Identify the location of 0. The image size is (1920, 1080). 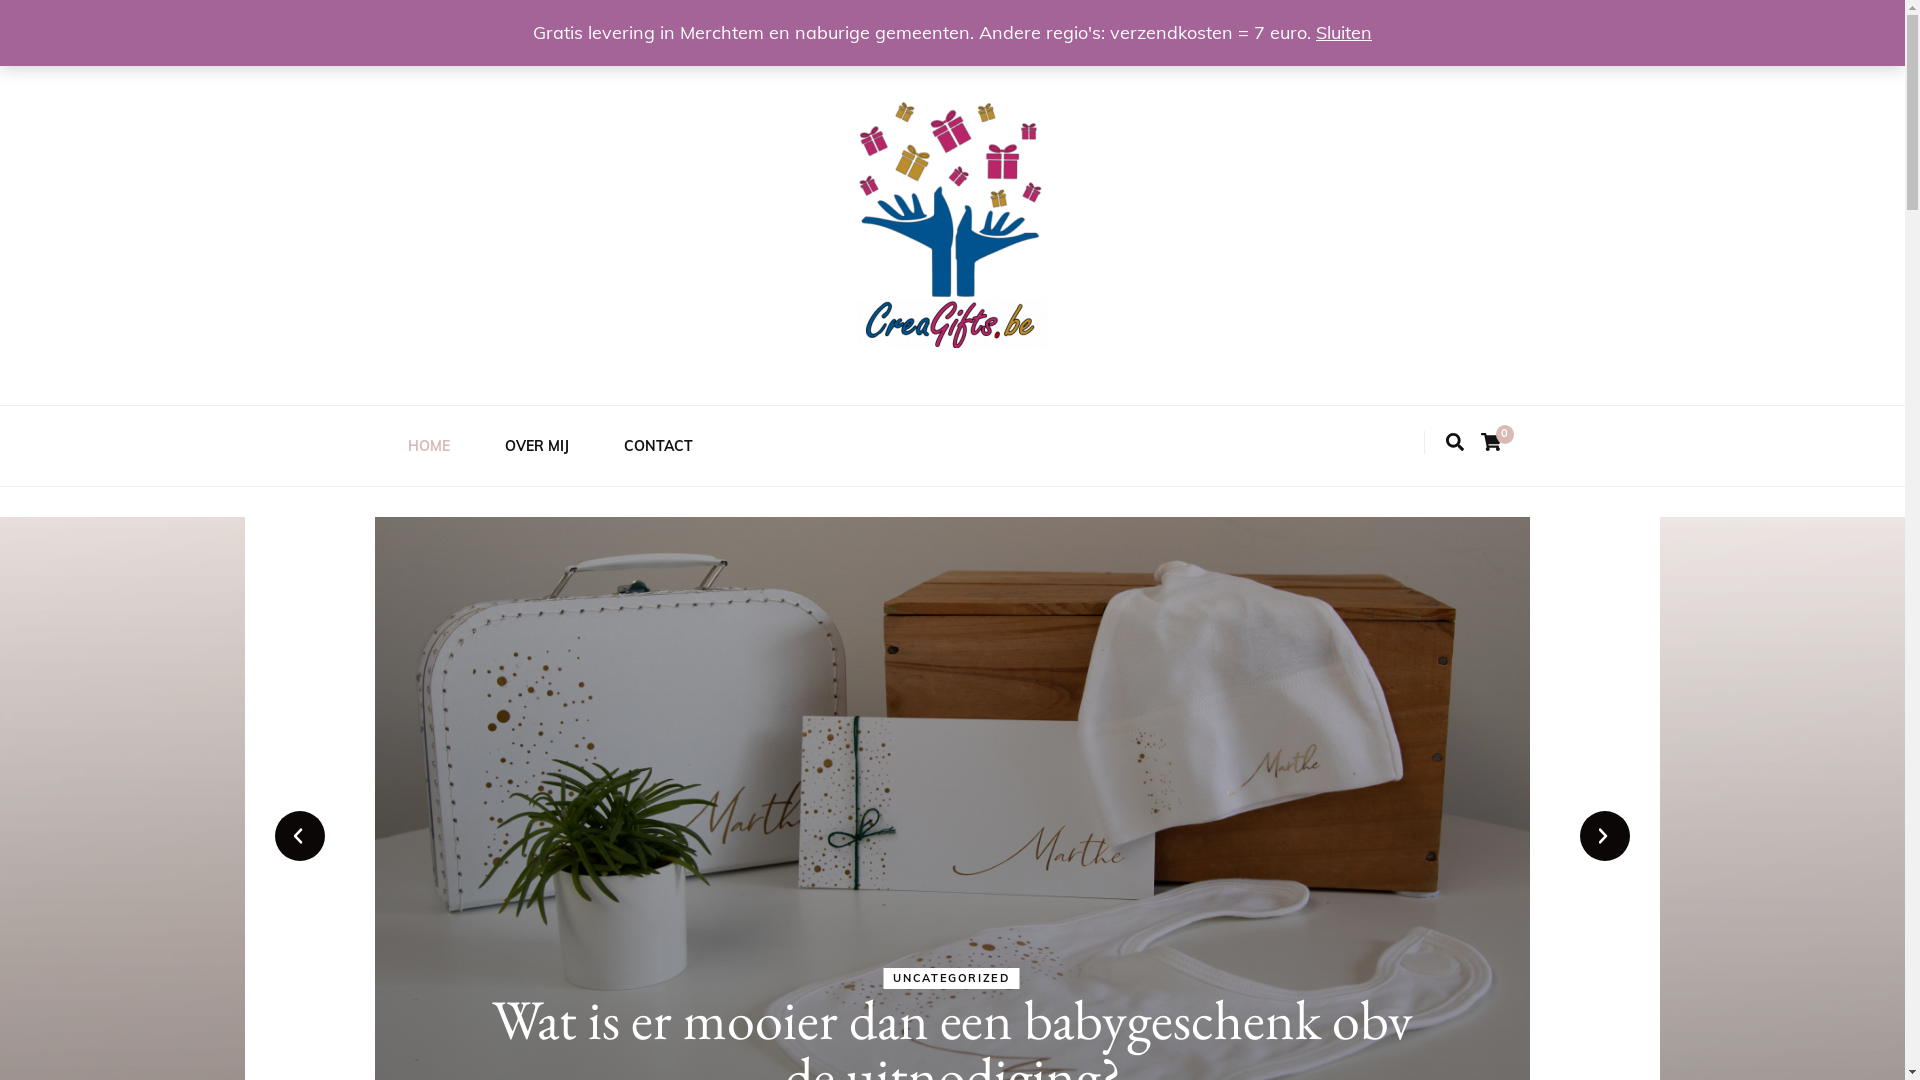
(1491, 442).